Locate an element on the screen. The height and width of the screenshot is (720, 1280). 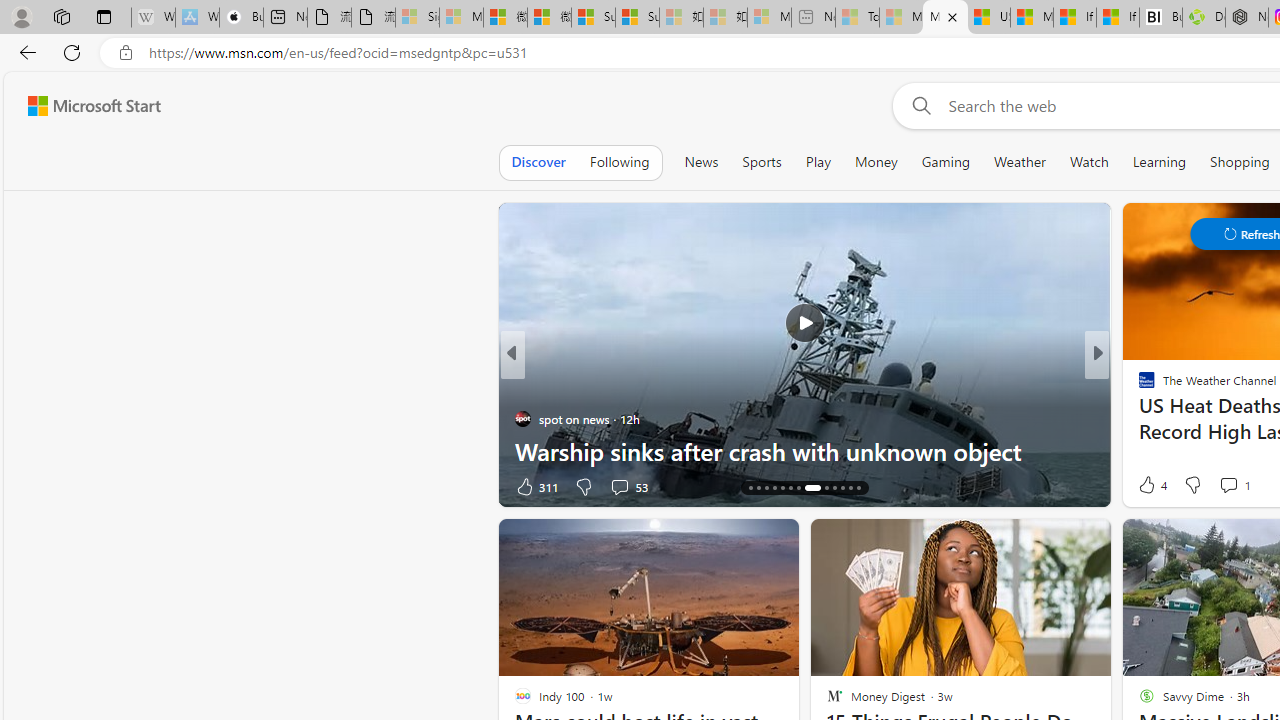
View comments 13 Comment is located at coordinates (11, 486).